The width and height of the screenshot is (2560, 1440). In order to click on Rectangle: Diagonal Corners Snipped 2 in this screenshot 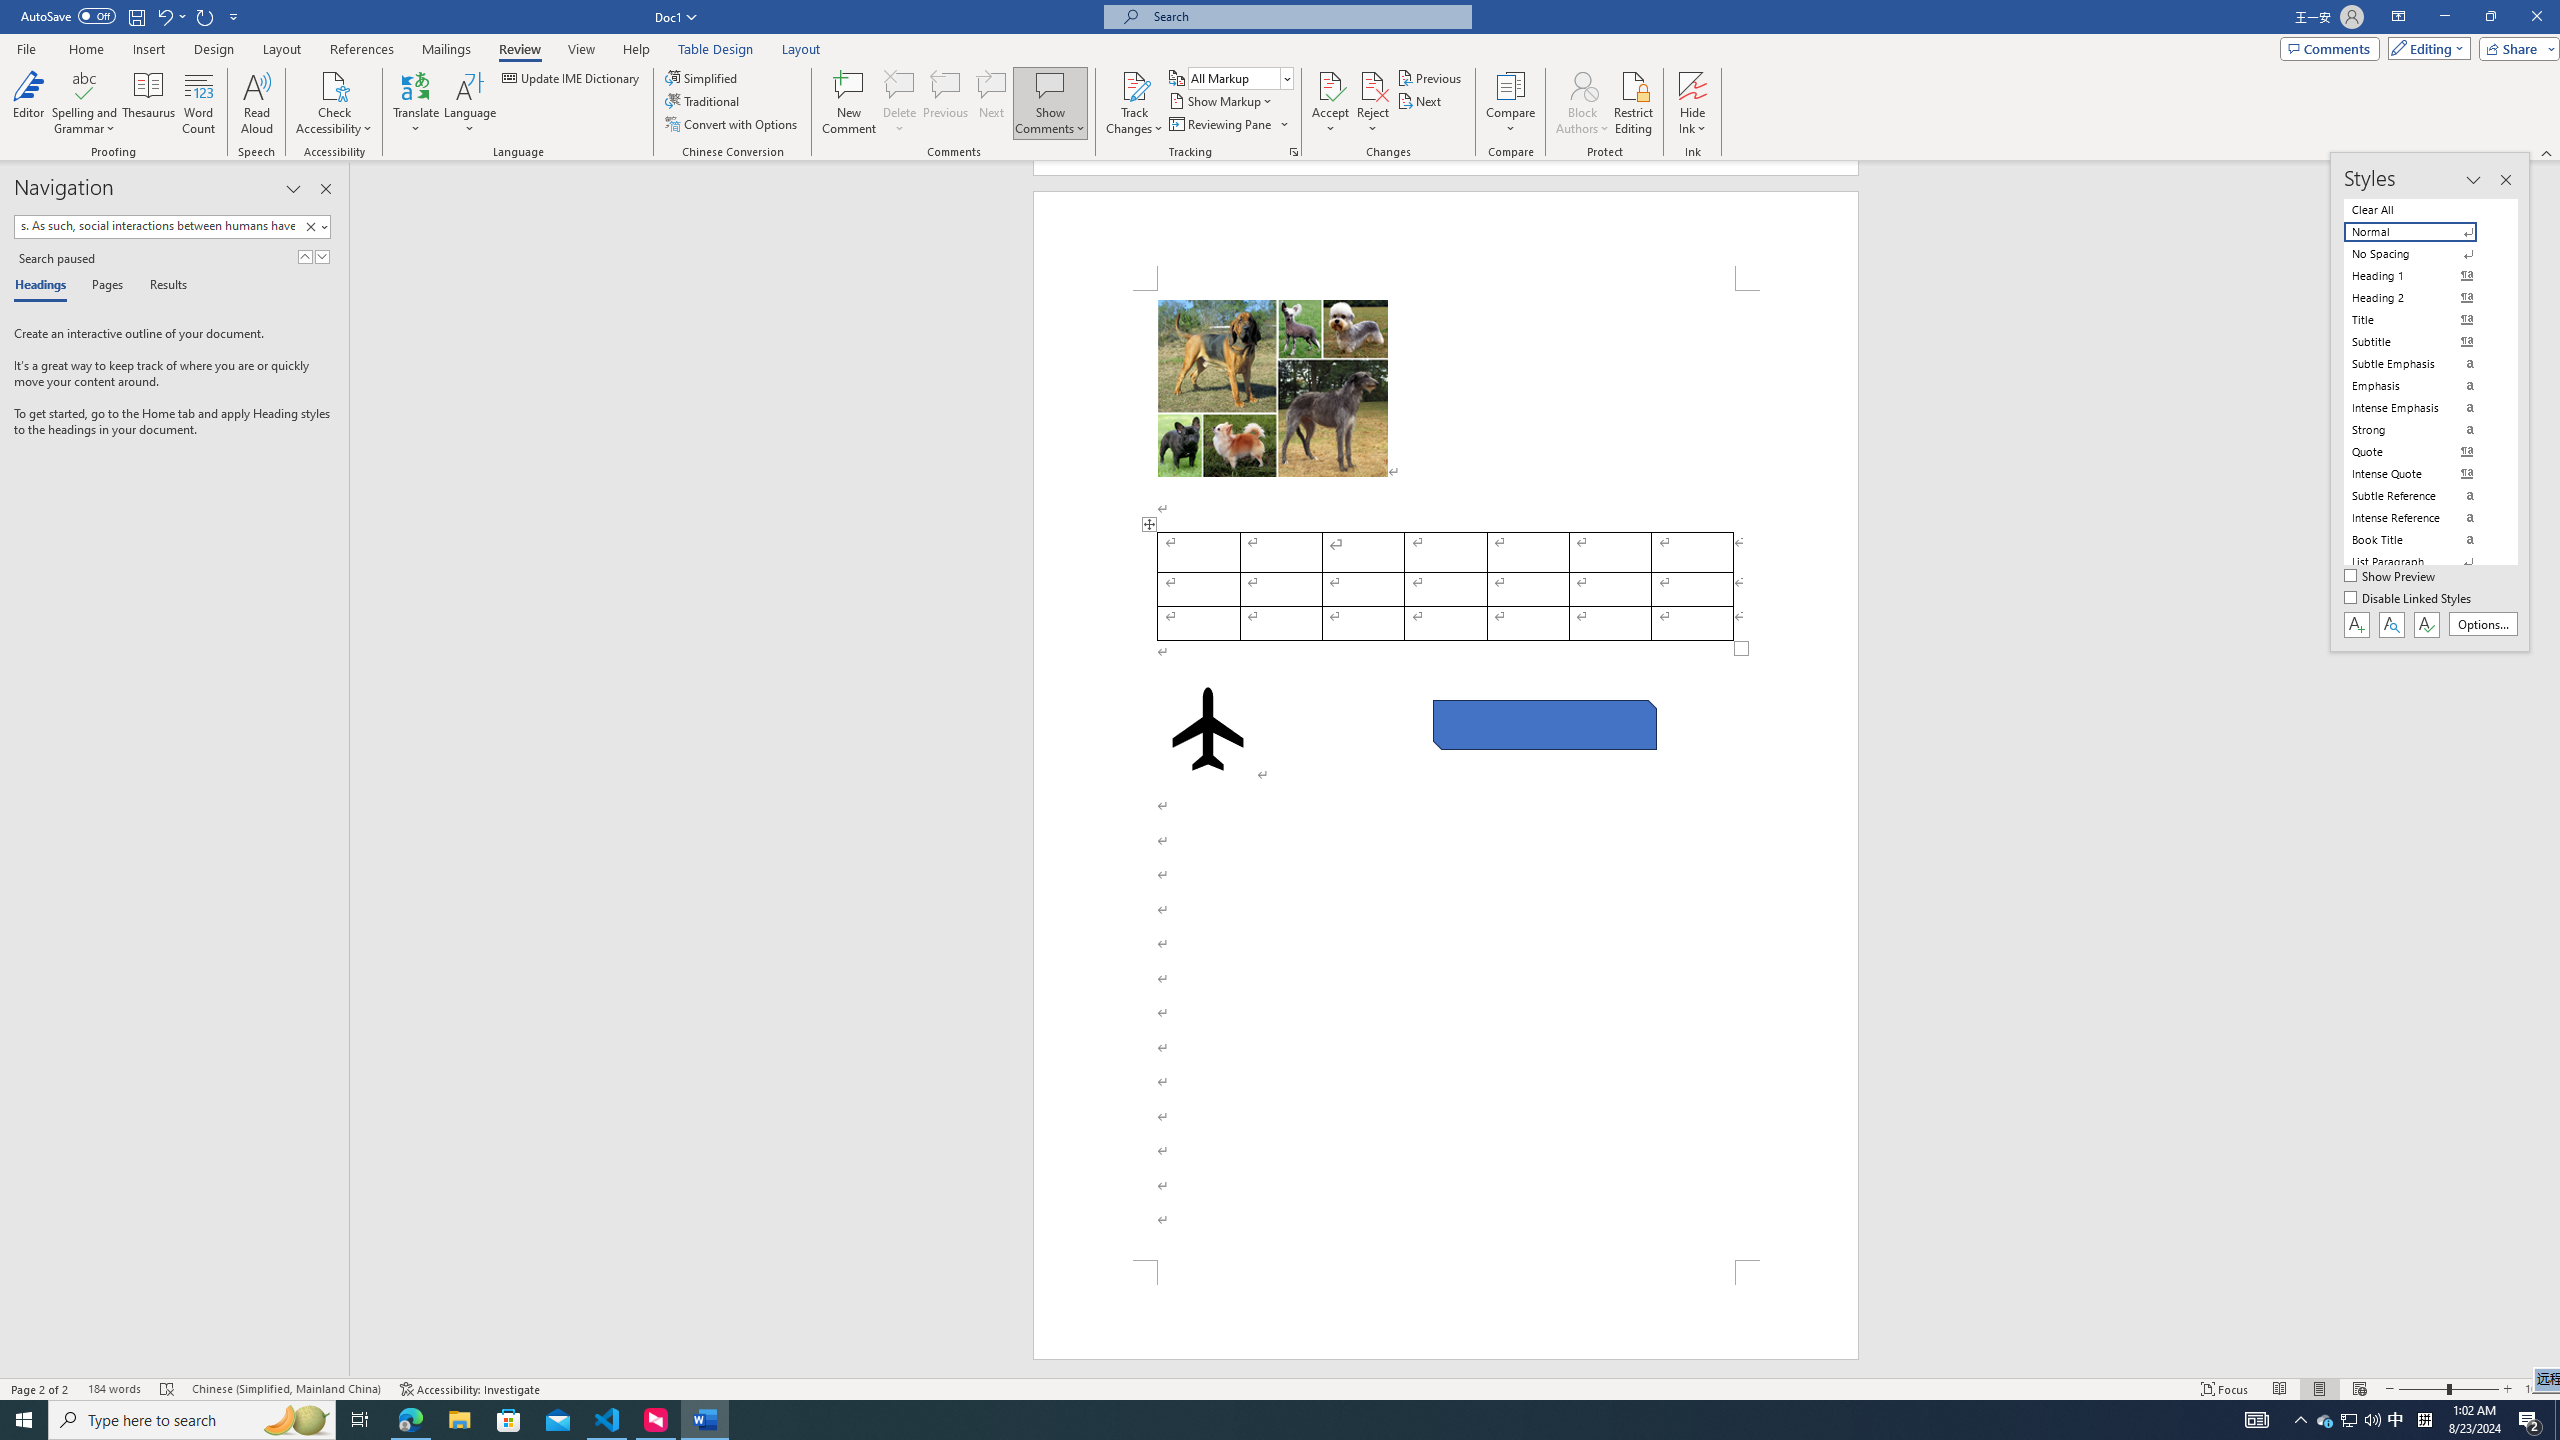, I will do `click(1544, 724)`.